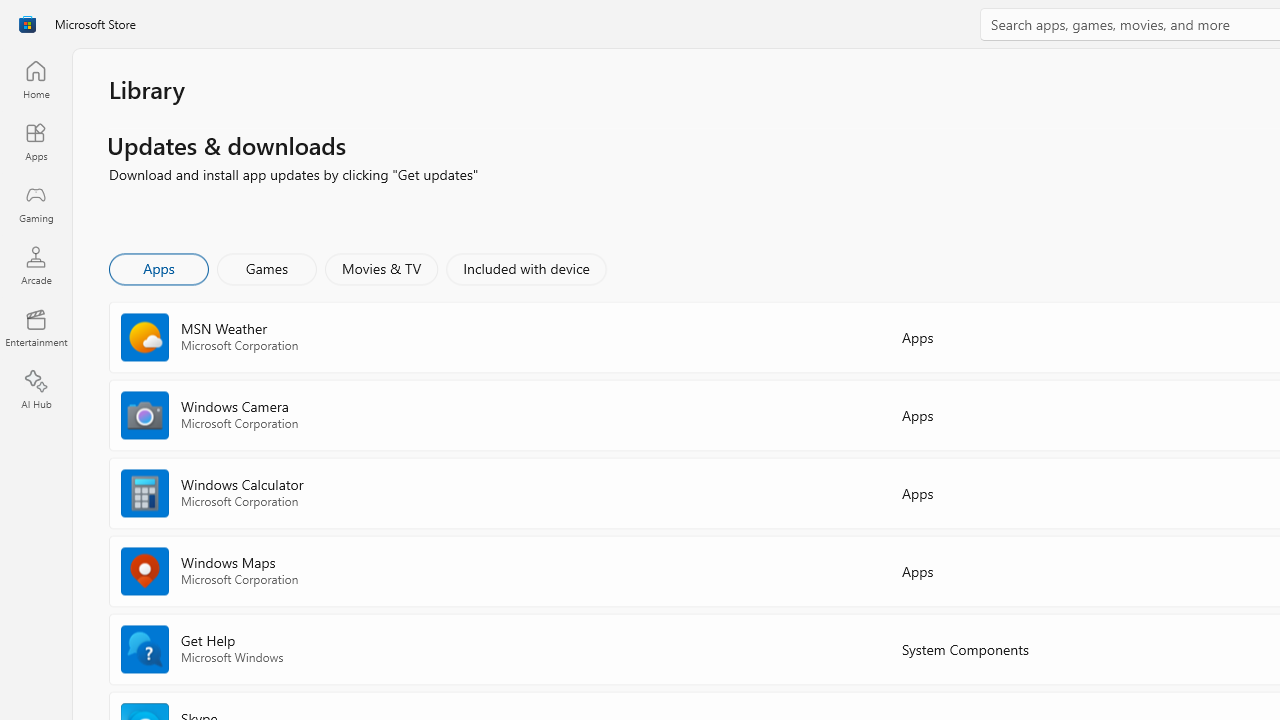 The height and width of the screenshot is (720, 1280). Describe the element at coordinates (381, 268) in the screenshot. I see `Movies & TV` at that location.